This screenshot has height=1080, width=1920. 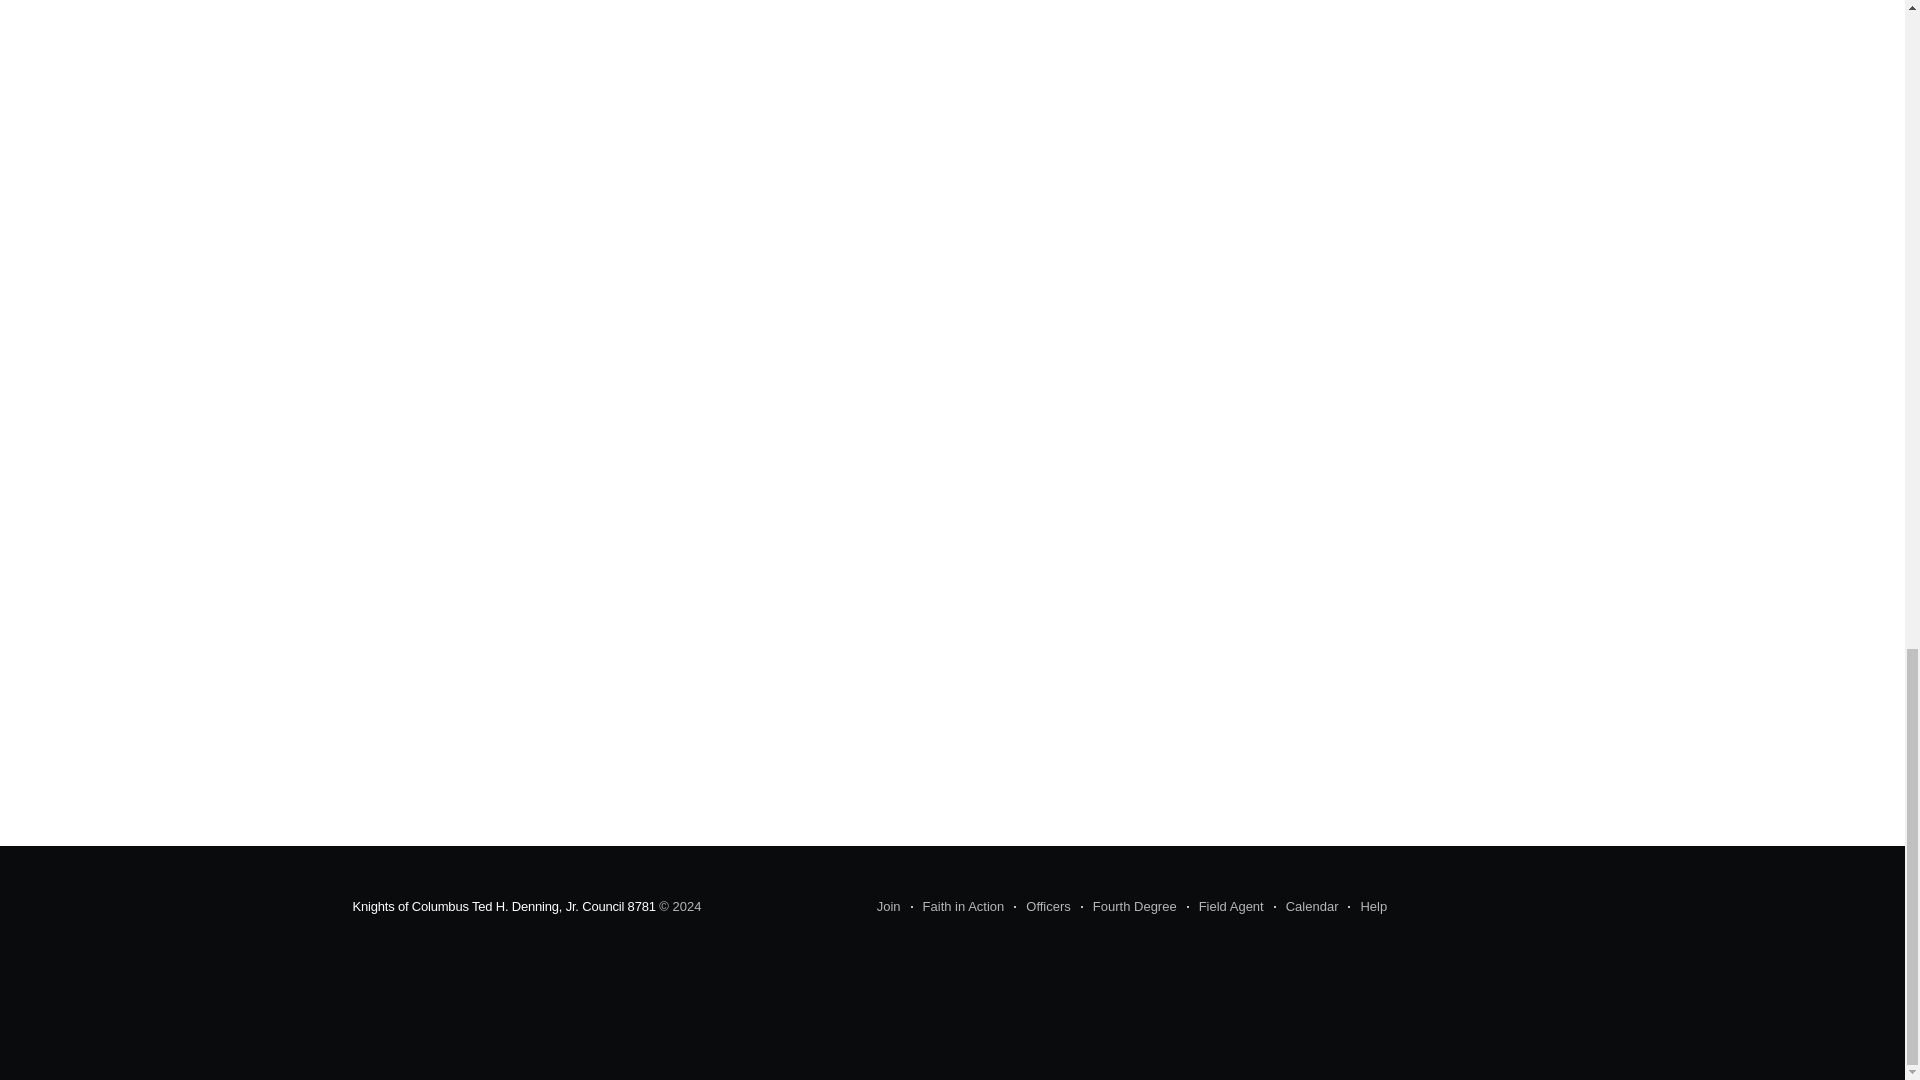 What do you see at coordinates (1128, 907) in the screenshot?
I see `Fourth Degree` at bounding box center [1128, 907].